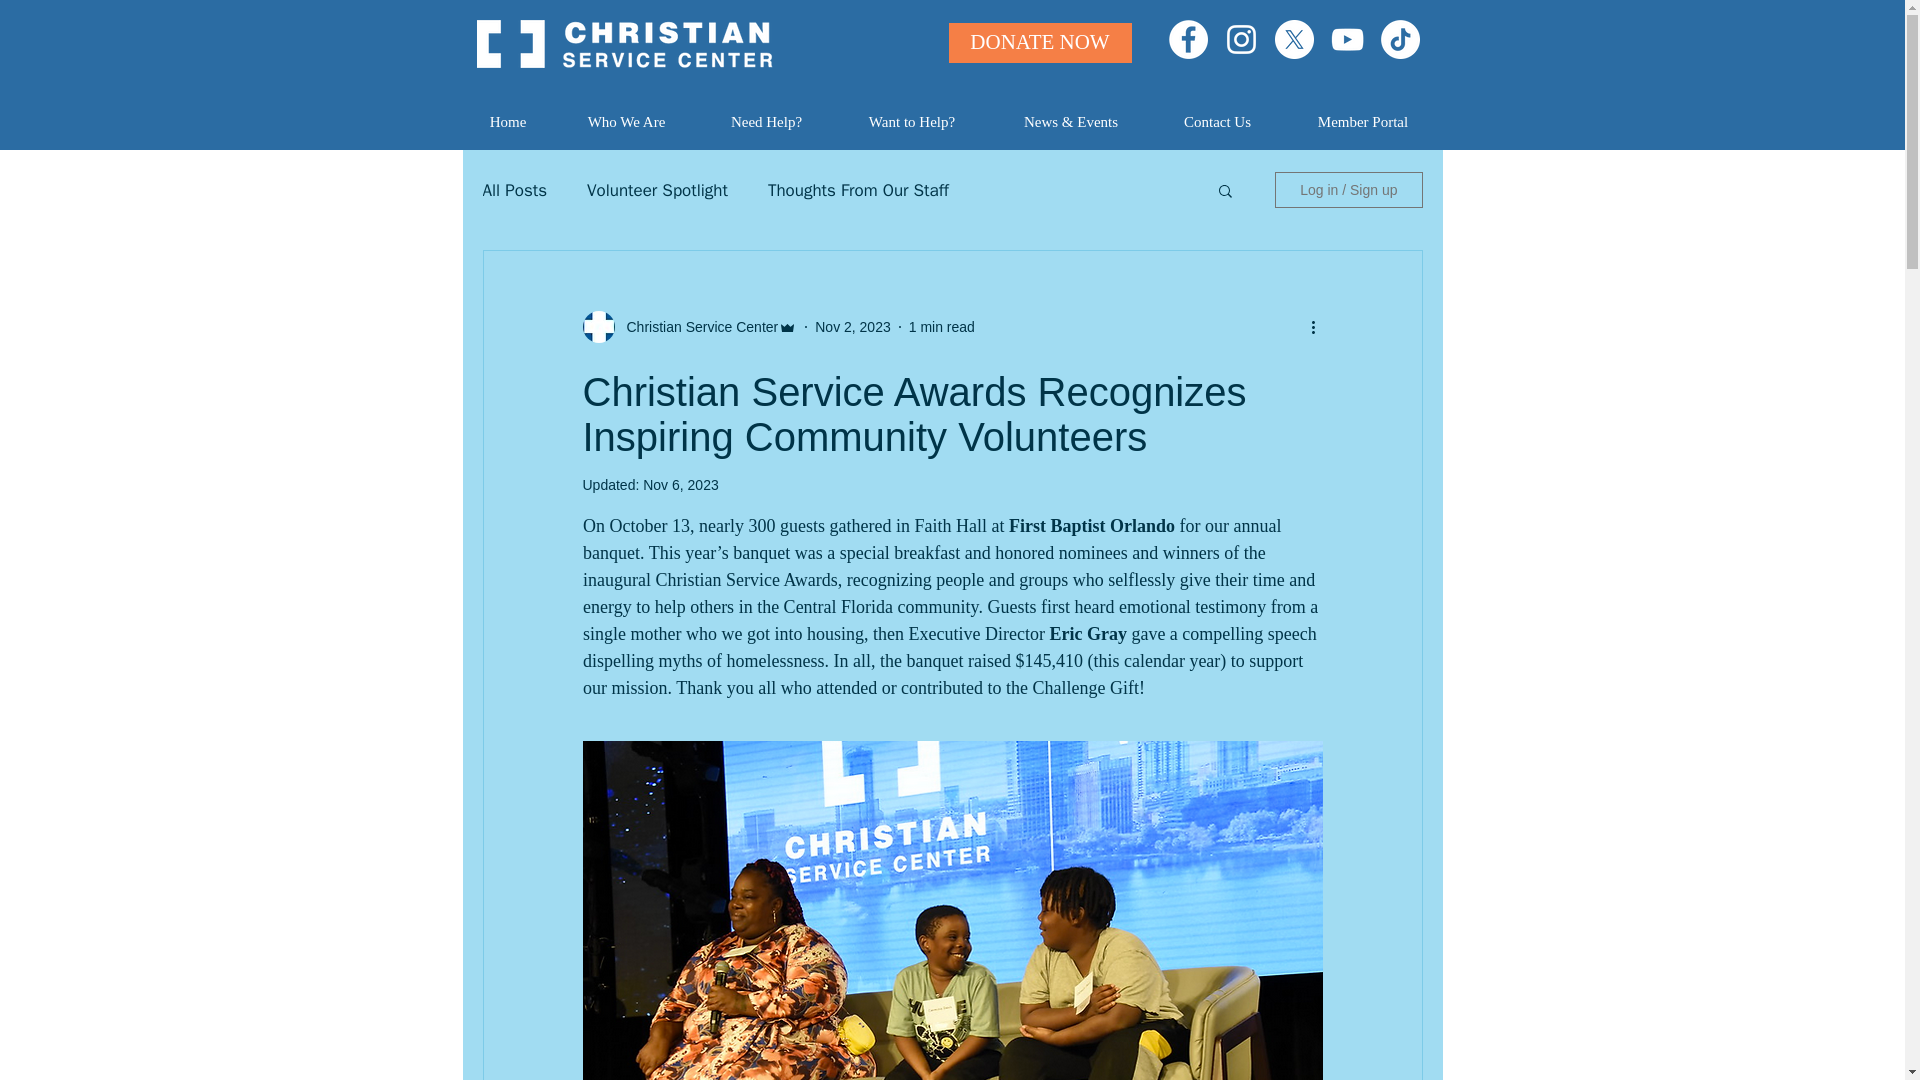 This screenshot has width=1920, height=1080. I want to click on Want to Help?, so click(912, 122).